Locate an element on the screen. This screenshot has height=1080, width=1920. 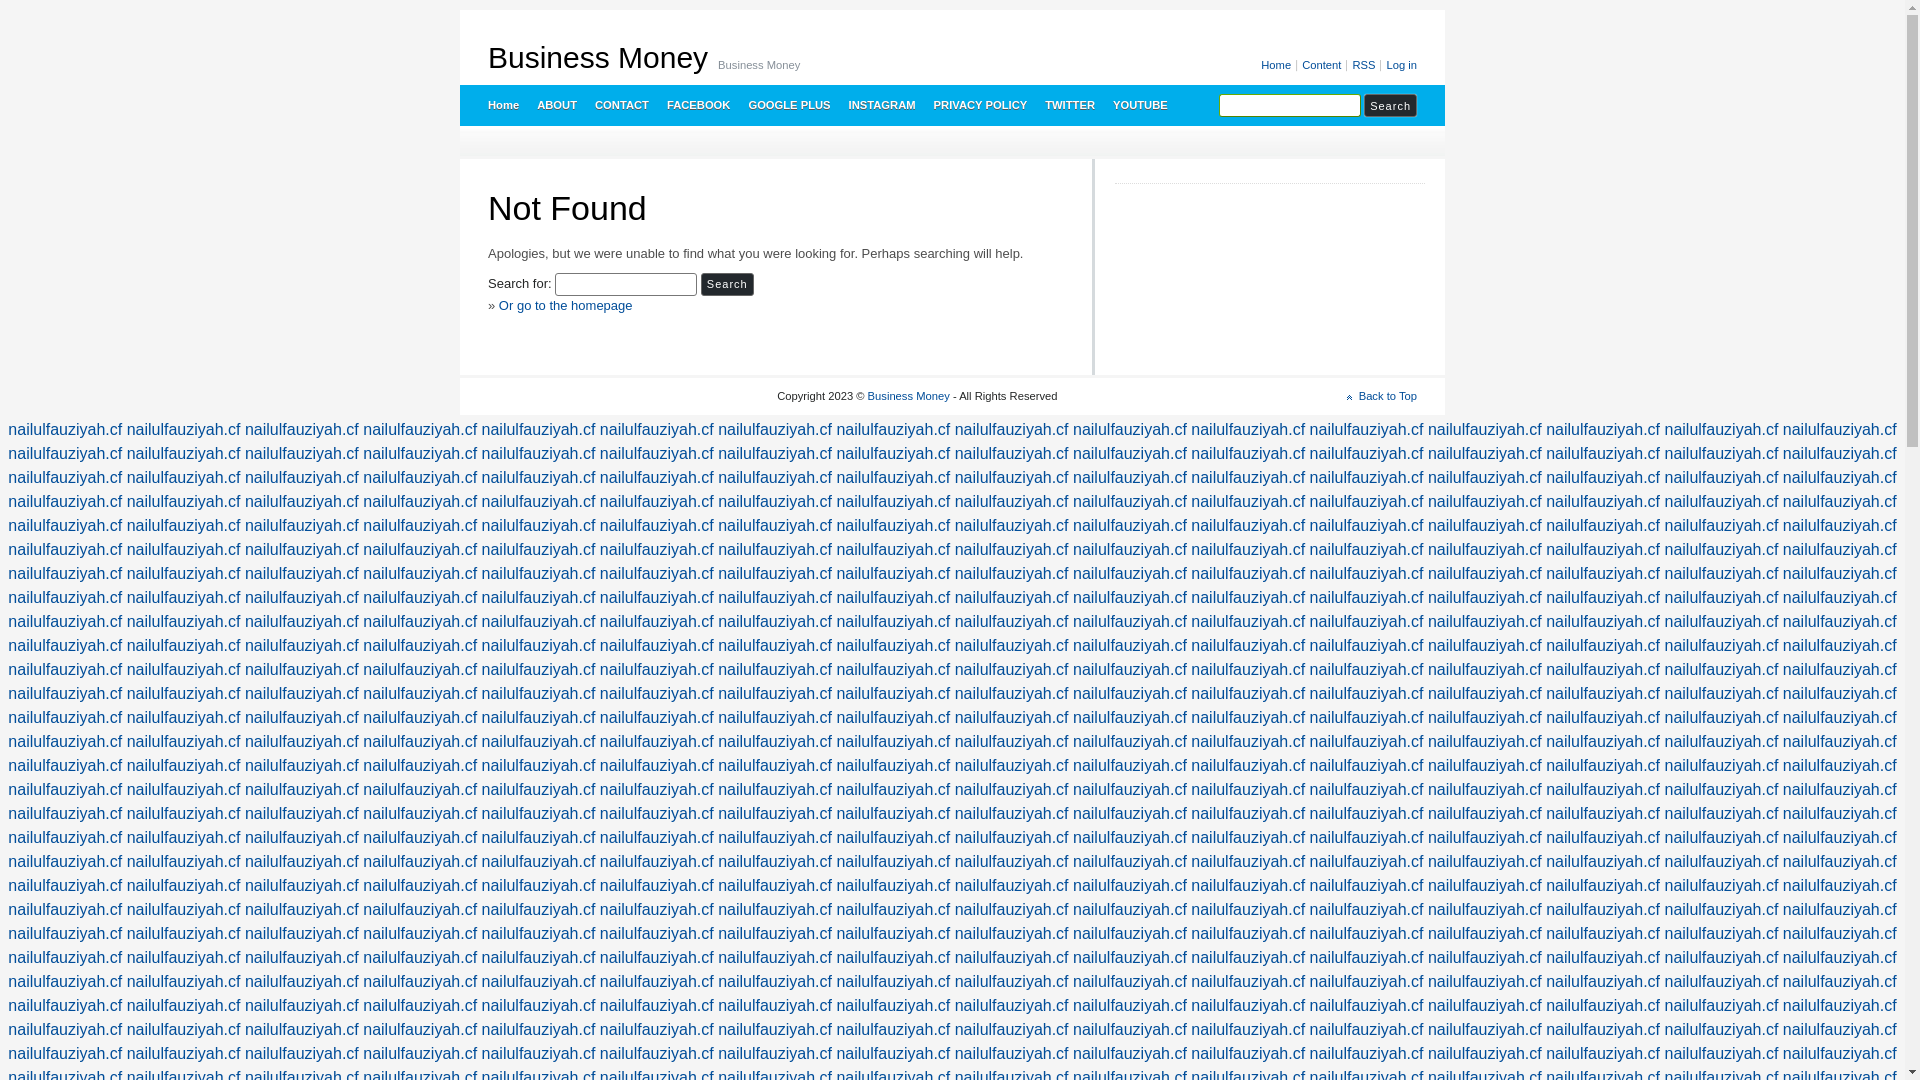
nailulfauziyah.cf is located at coordinates (657, 574).